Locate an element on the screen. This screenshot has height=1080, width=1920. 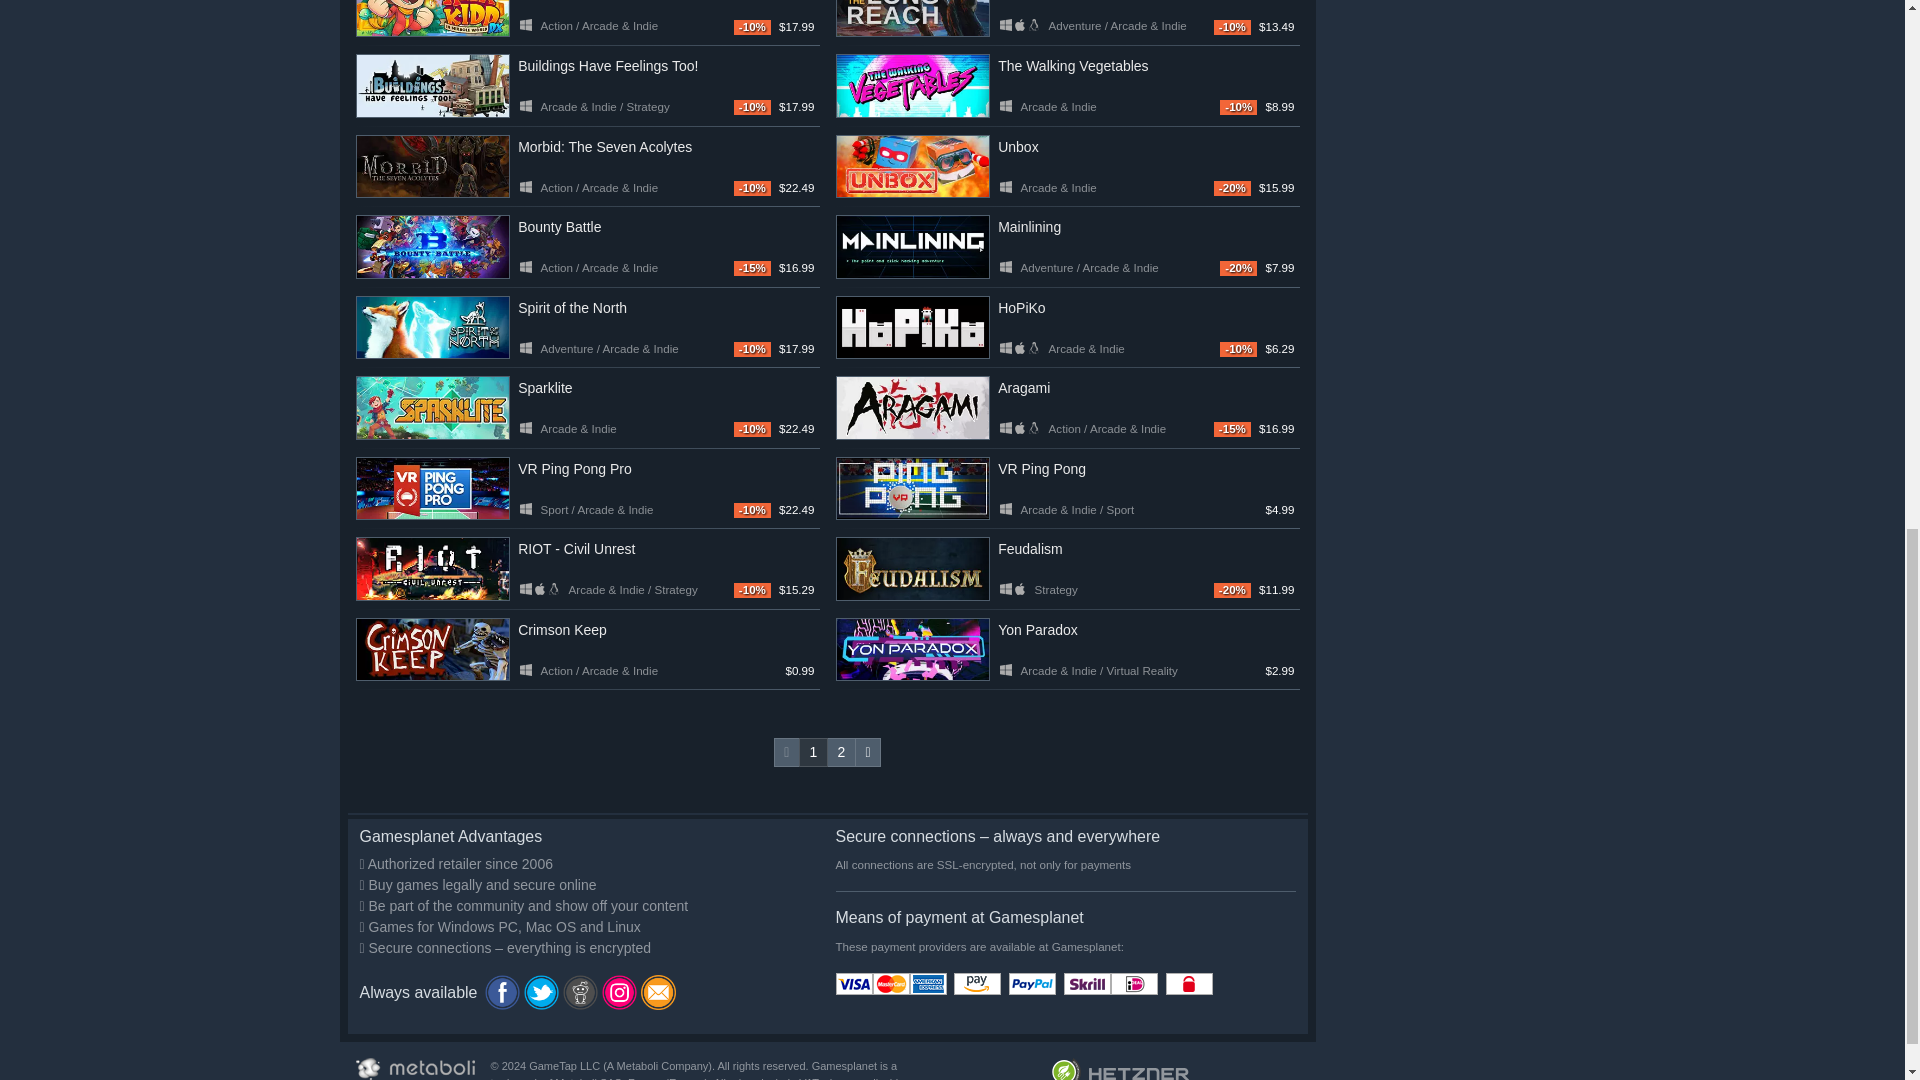
Bounty Battle is located at coordinates (432, 246).